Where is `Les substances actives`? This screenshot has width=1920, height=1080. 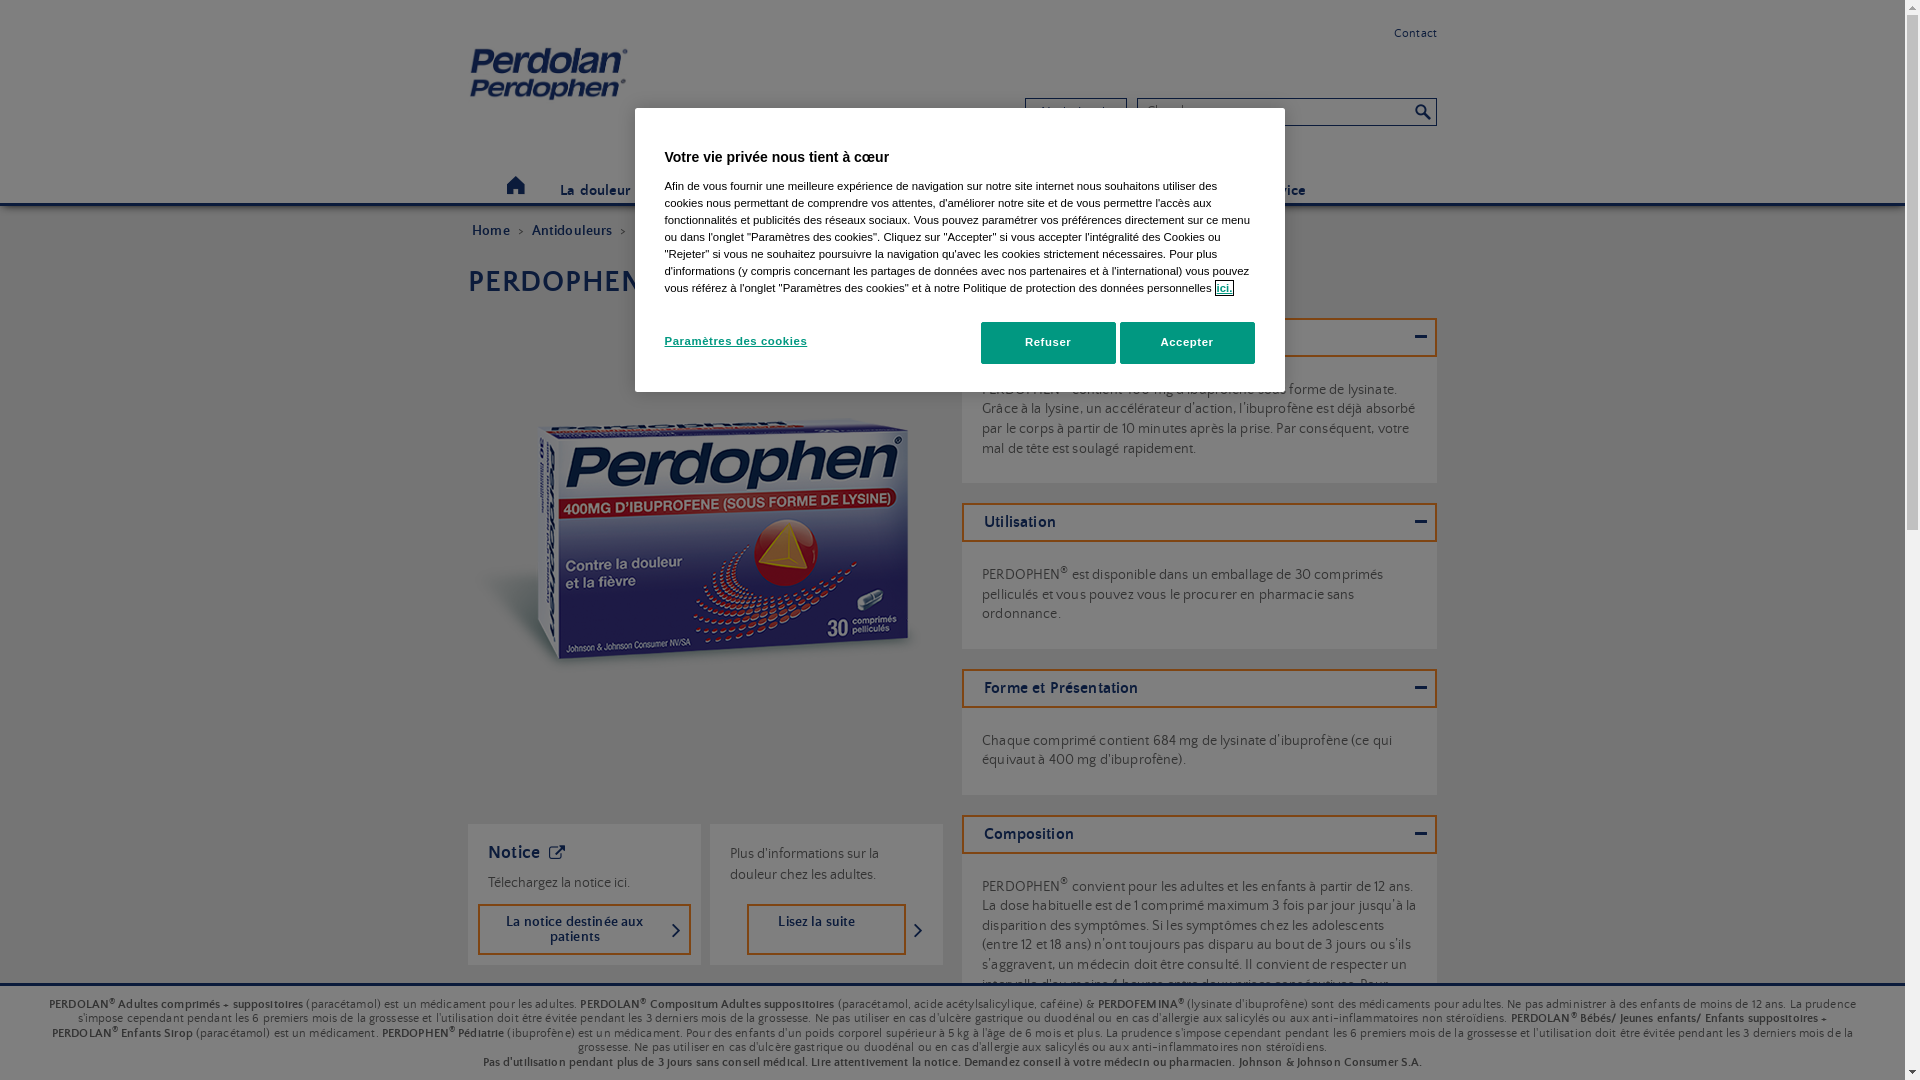 Les substances actives is located at coordinates (1168, 191).